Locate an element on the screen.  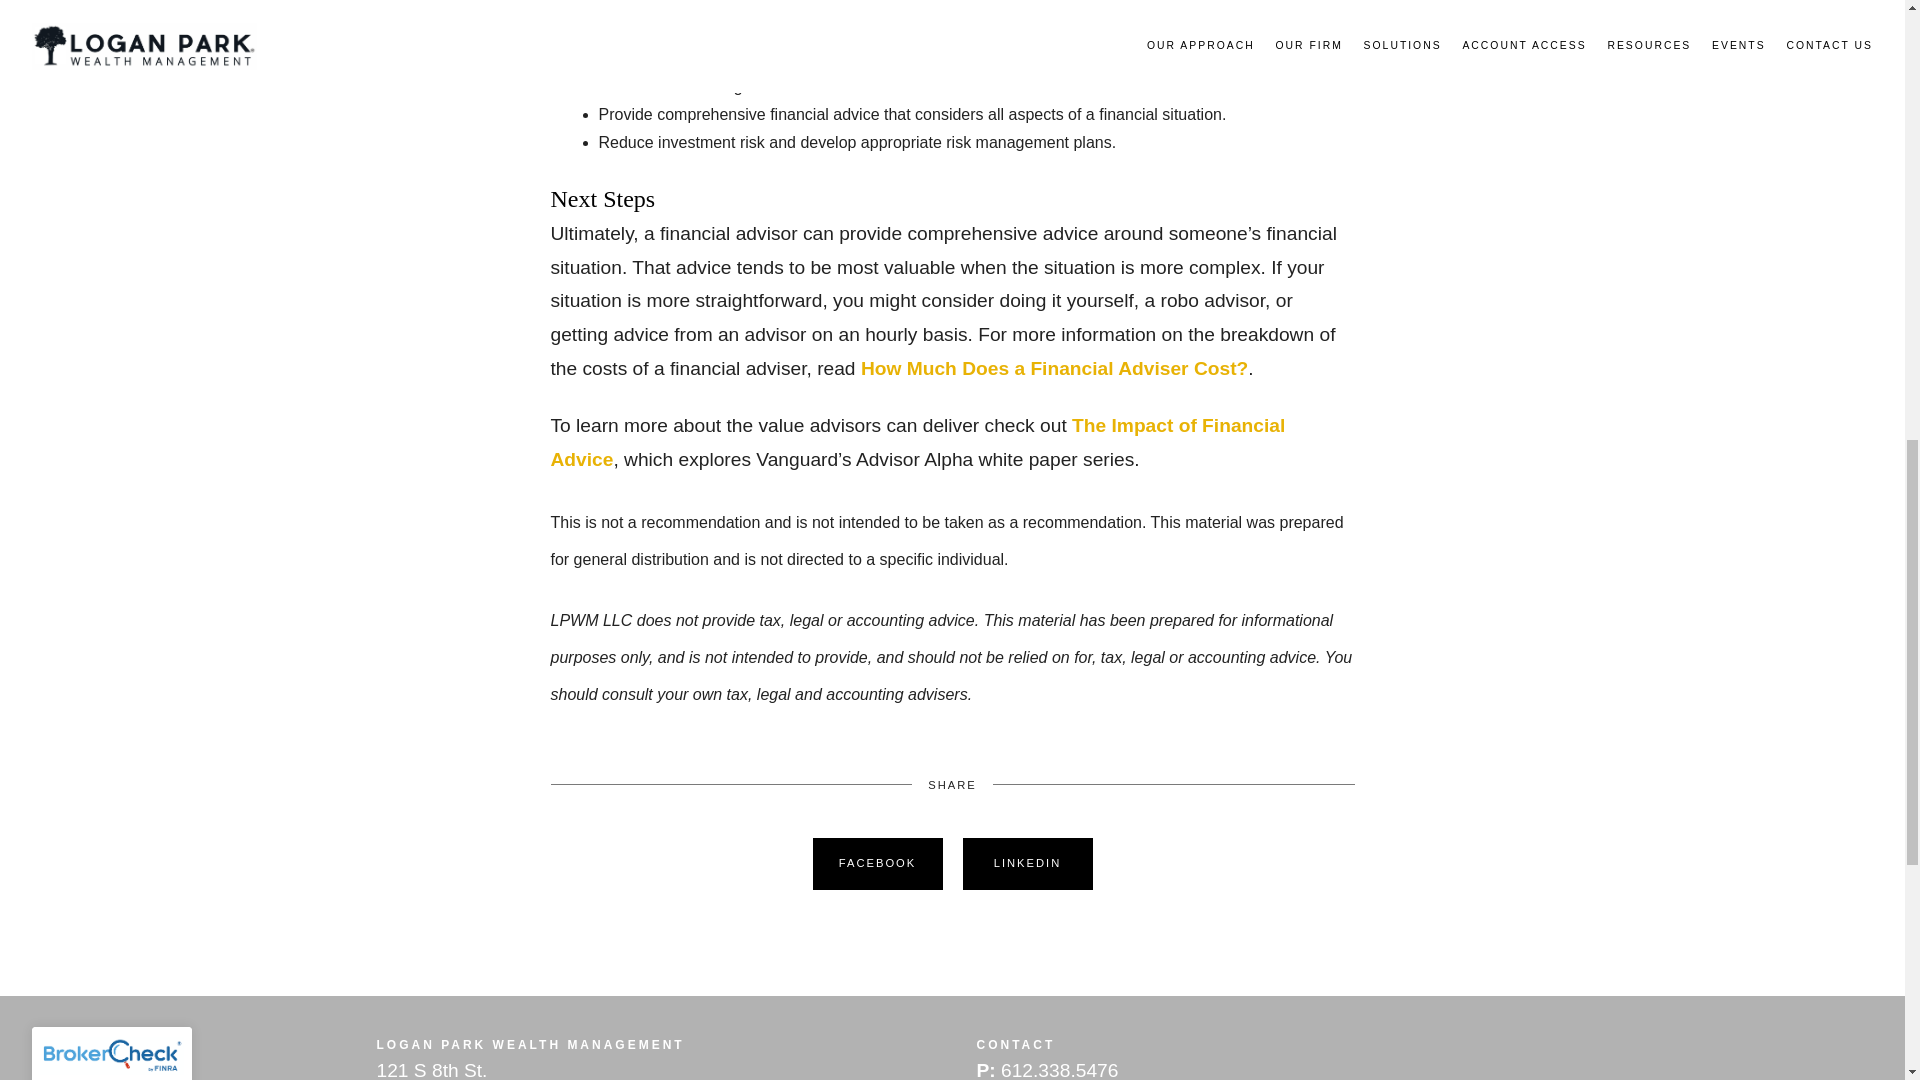
FACEBOOK is located at coordinates (877, 864).